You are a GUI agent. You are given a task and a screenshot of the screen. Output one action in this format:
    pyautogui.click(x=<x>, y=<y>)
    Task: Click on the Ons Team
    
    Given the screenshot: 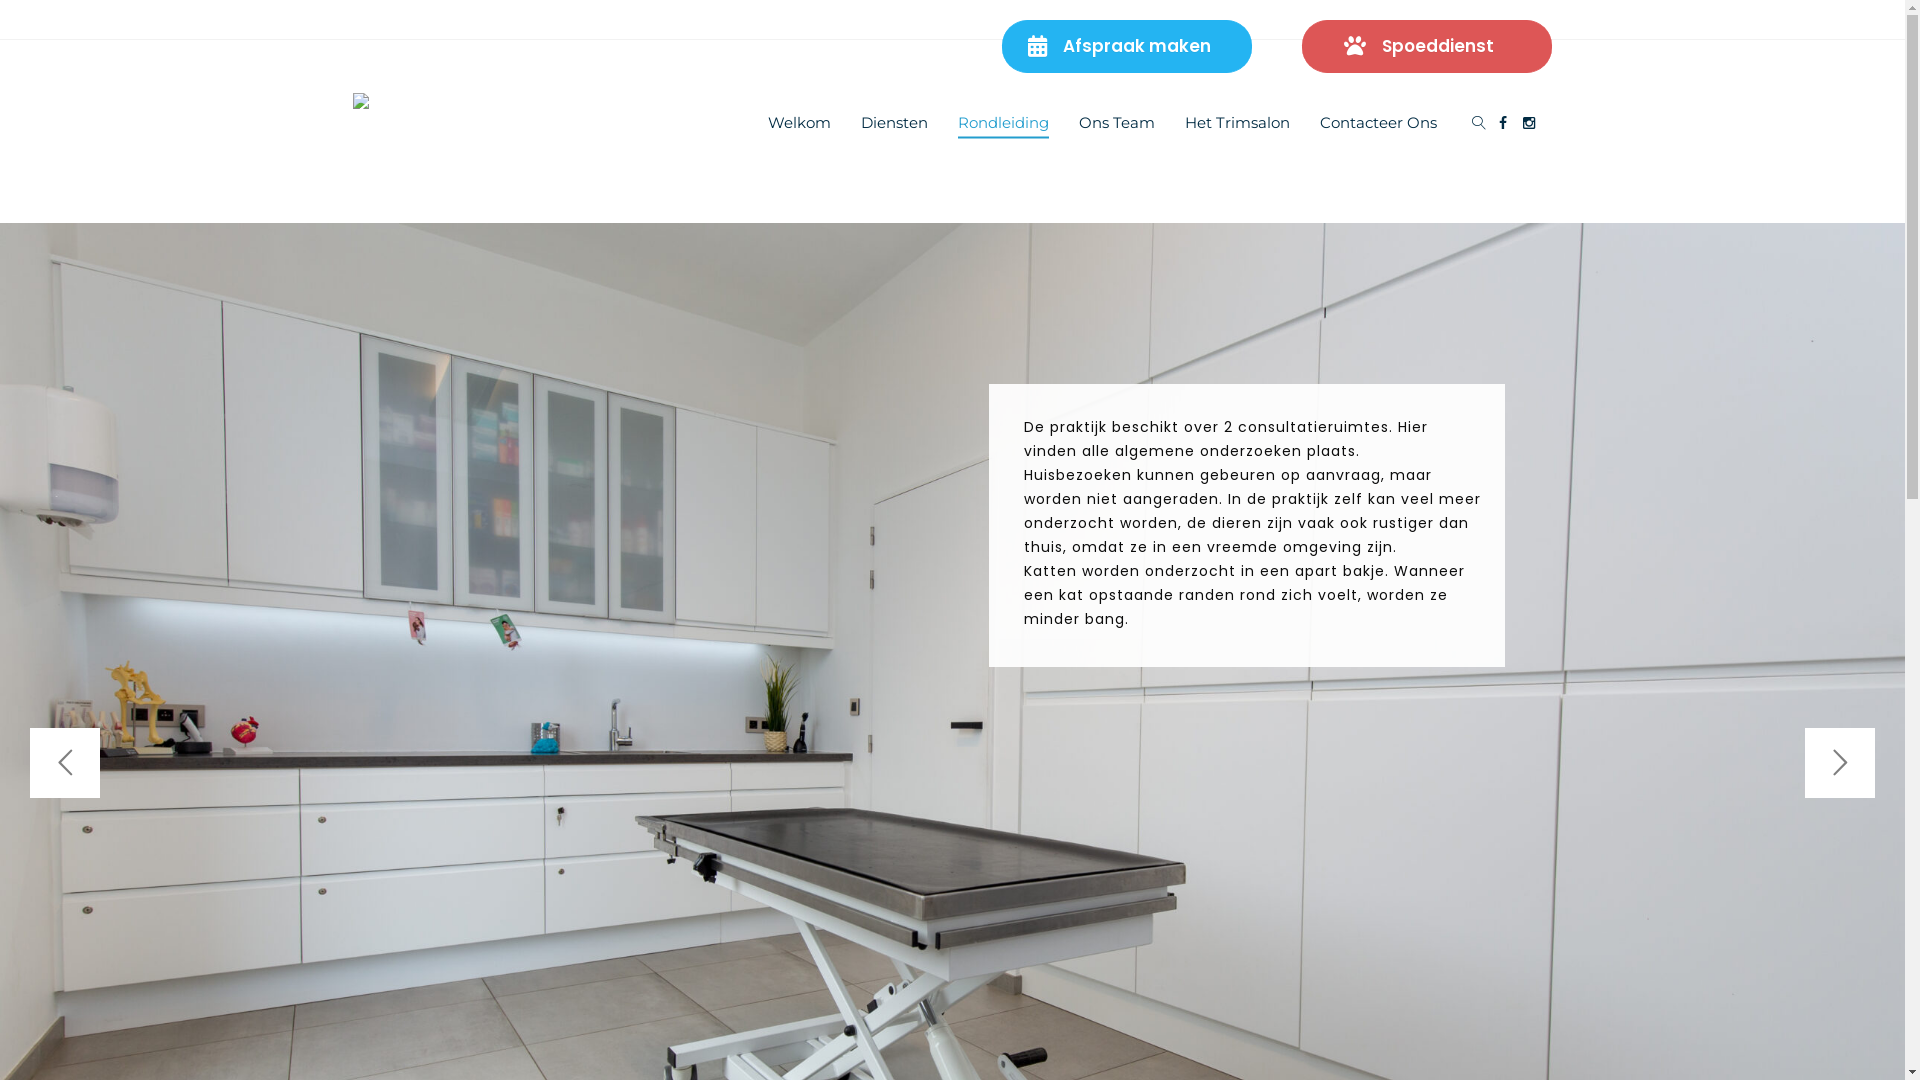 What is the action you would take?
    pyautogui.click(x=1116, y=122)
    